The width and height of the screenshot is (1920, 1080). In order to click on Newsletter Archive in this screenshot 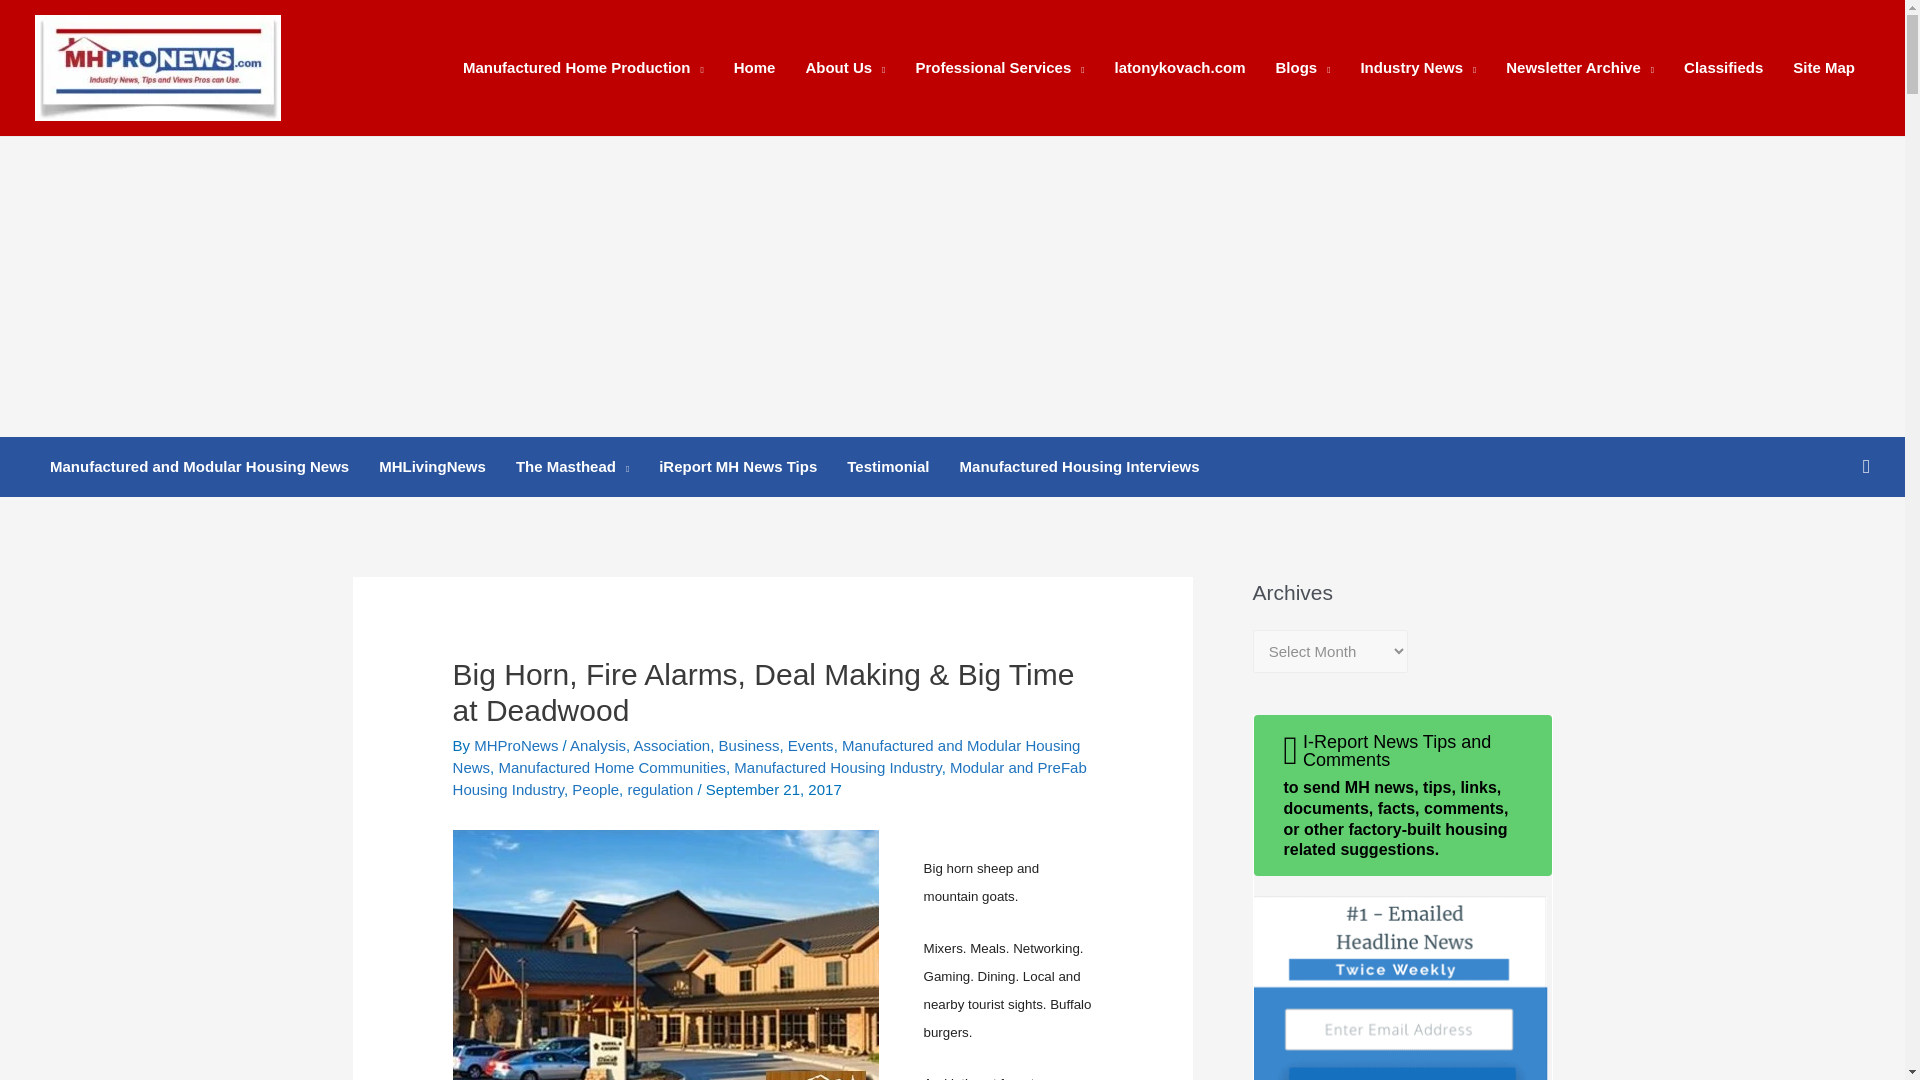, I will do `click(1580, 68)`.